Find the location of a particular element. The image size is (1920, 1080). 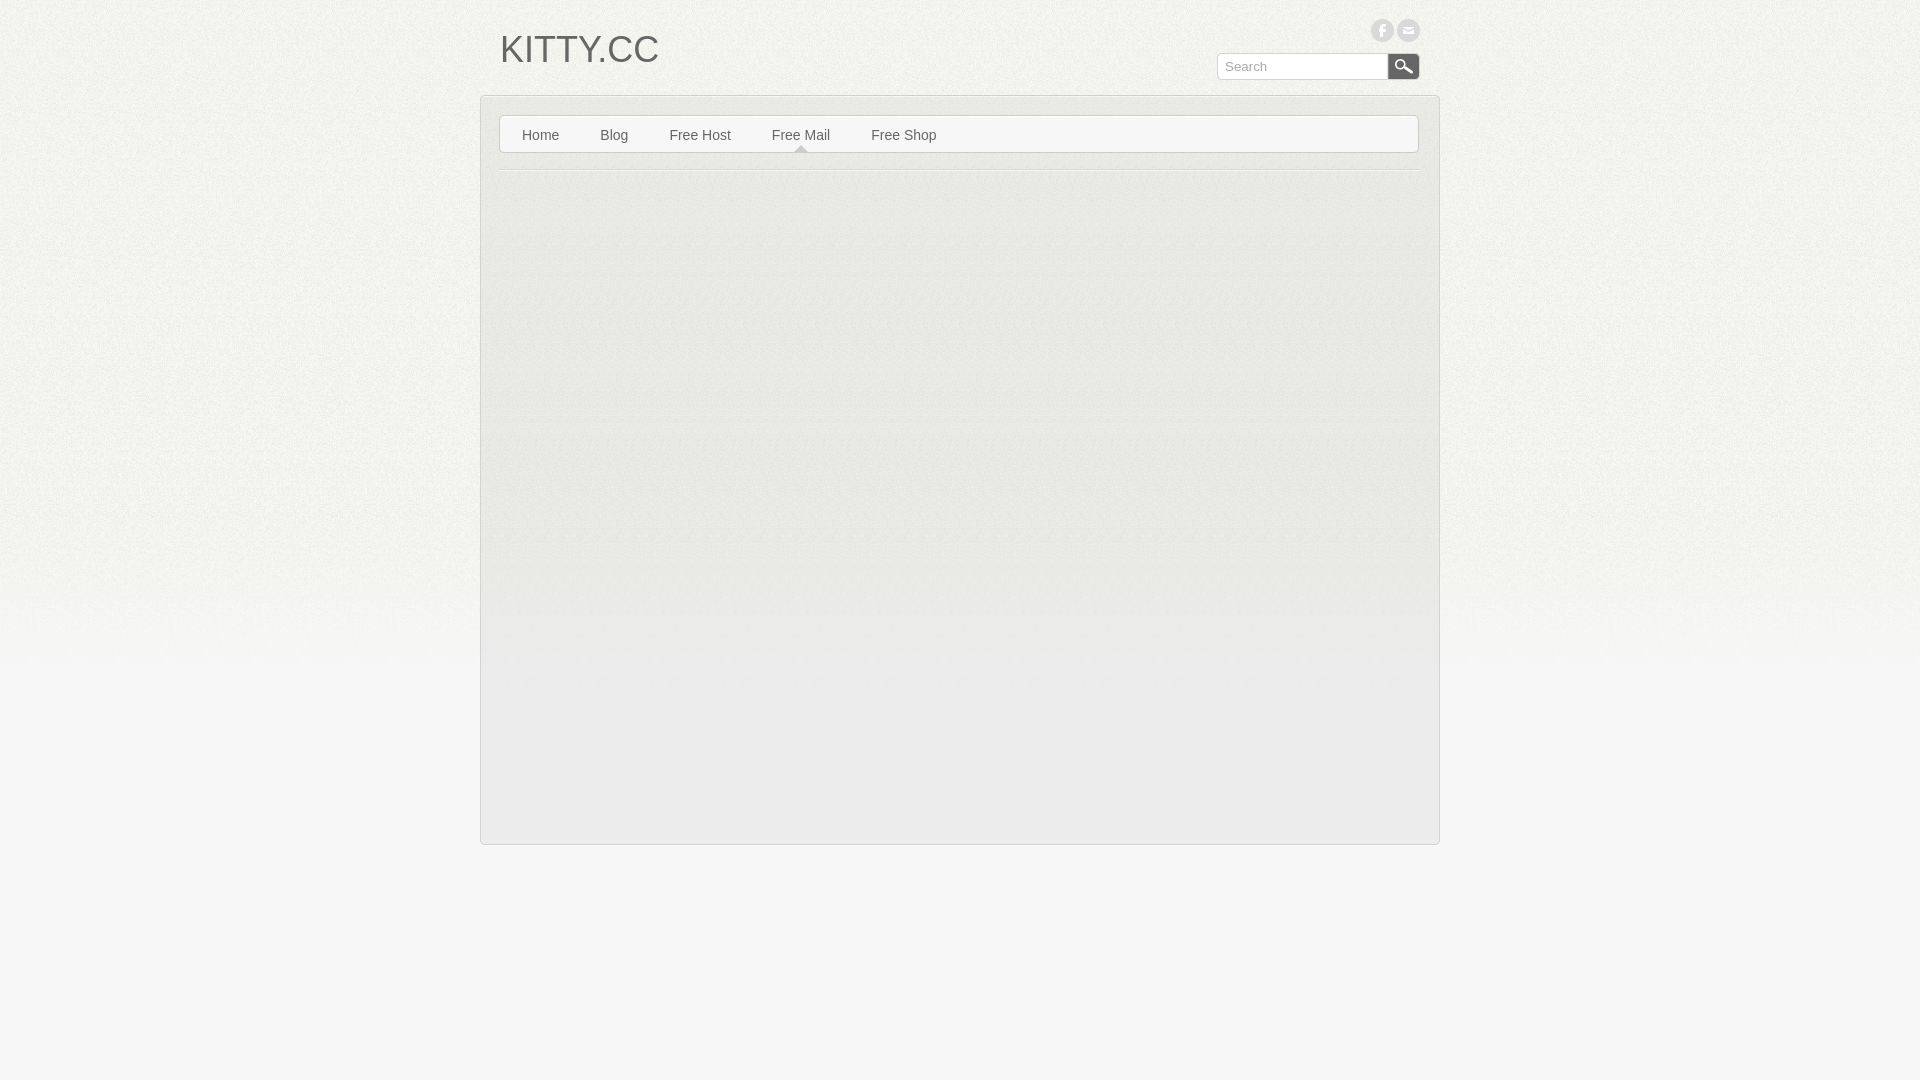

Free Shop is located at coordinates (904, 134).